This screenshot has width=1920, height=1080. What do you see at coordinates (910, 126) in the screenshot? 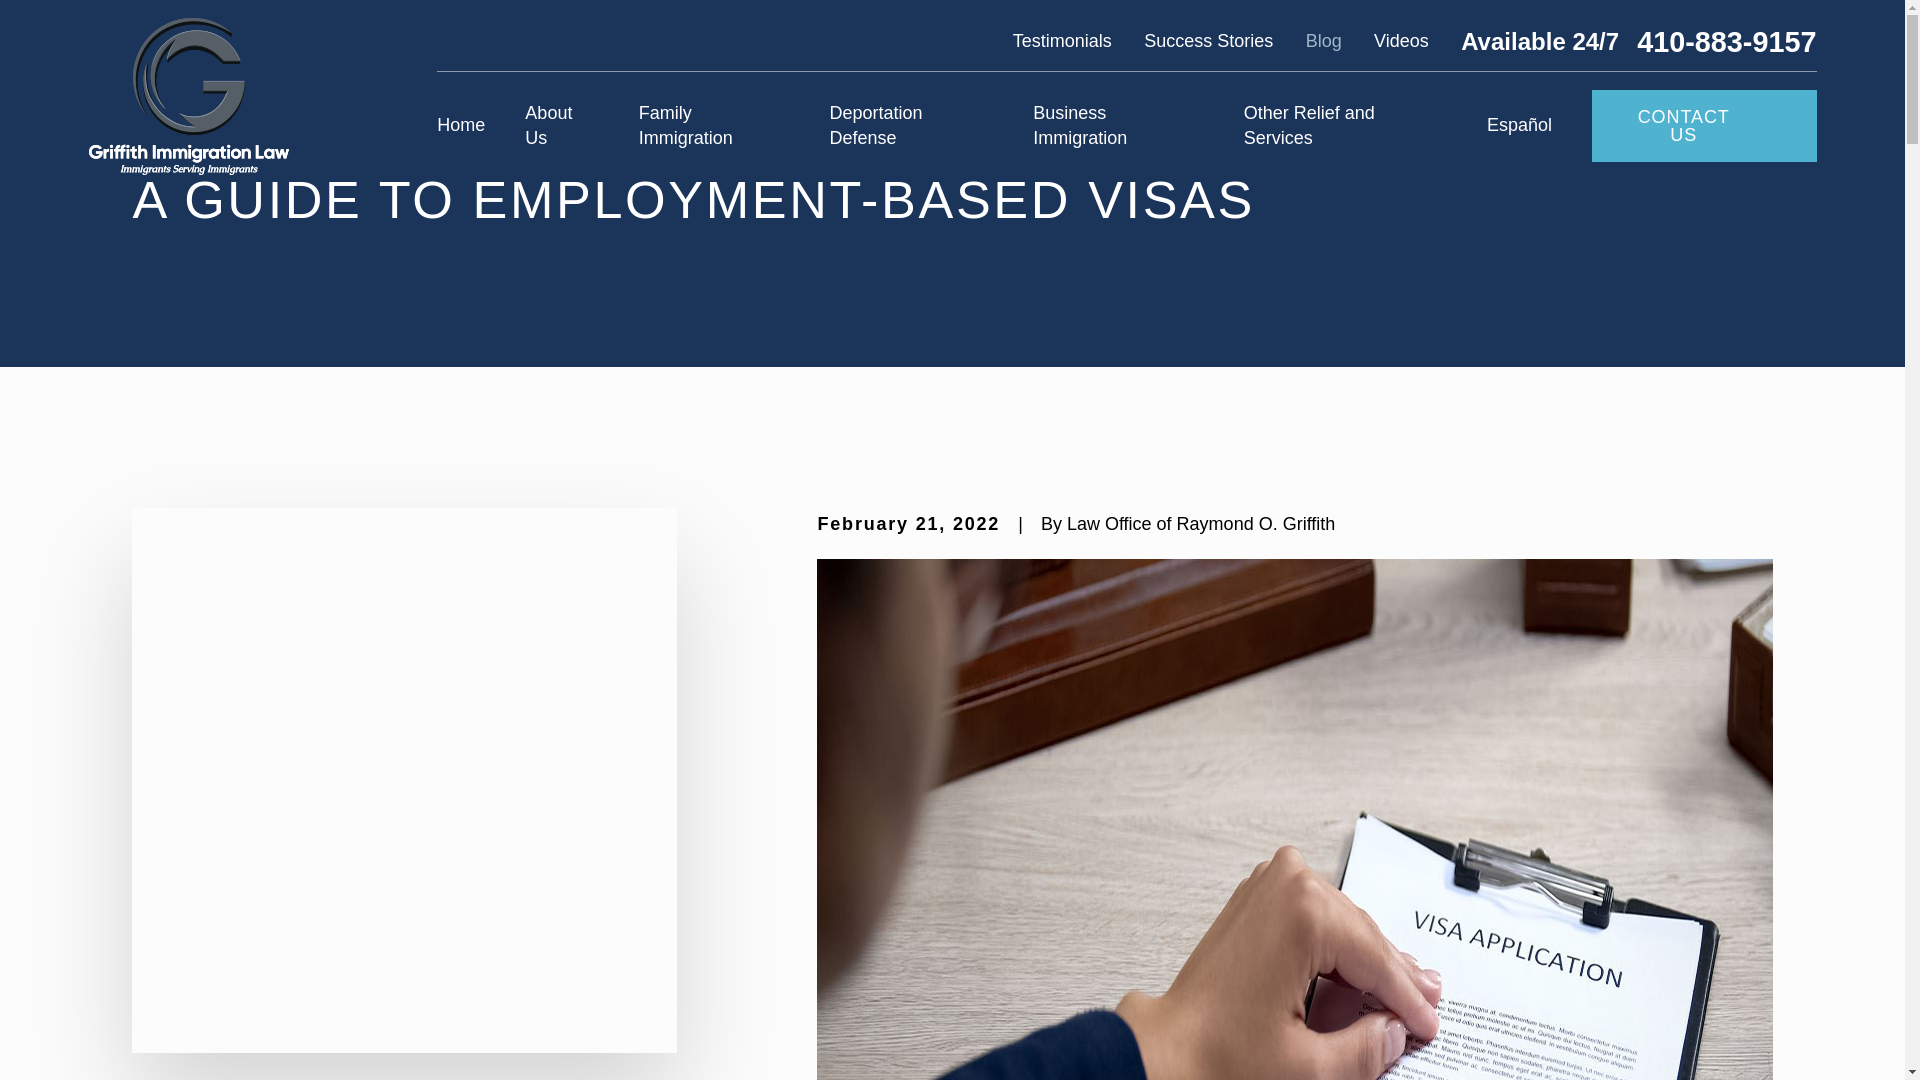
I see `Deportation Defense` at bounding box center [910, 126].